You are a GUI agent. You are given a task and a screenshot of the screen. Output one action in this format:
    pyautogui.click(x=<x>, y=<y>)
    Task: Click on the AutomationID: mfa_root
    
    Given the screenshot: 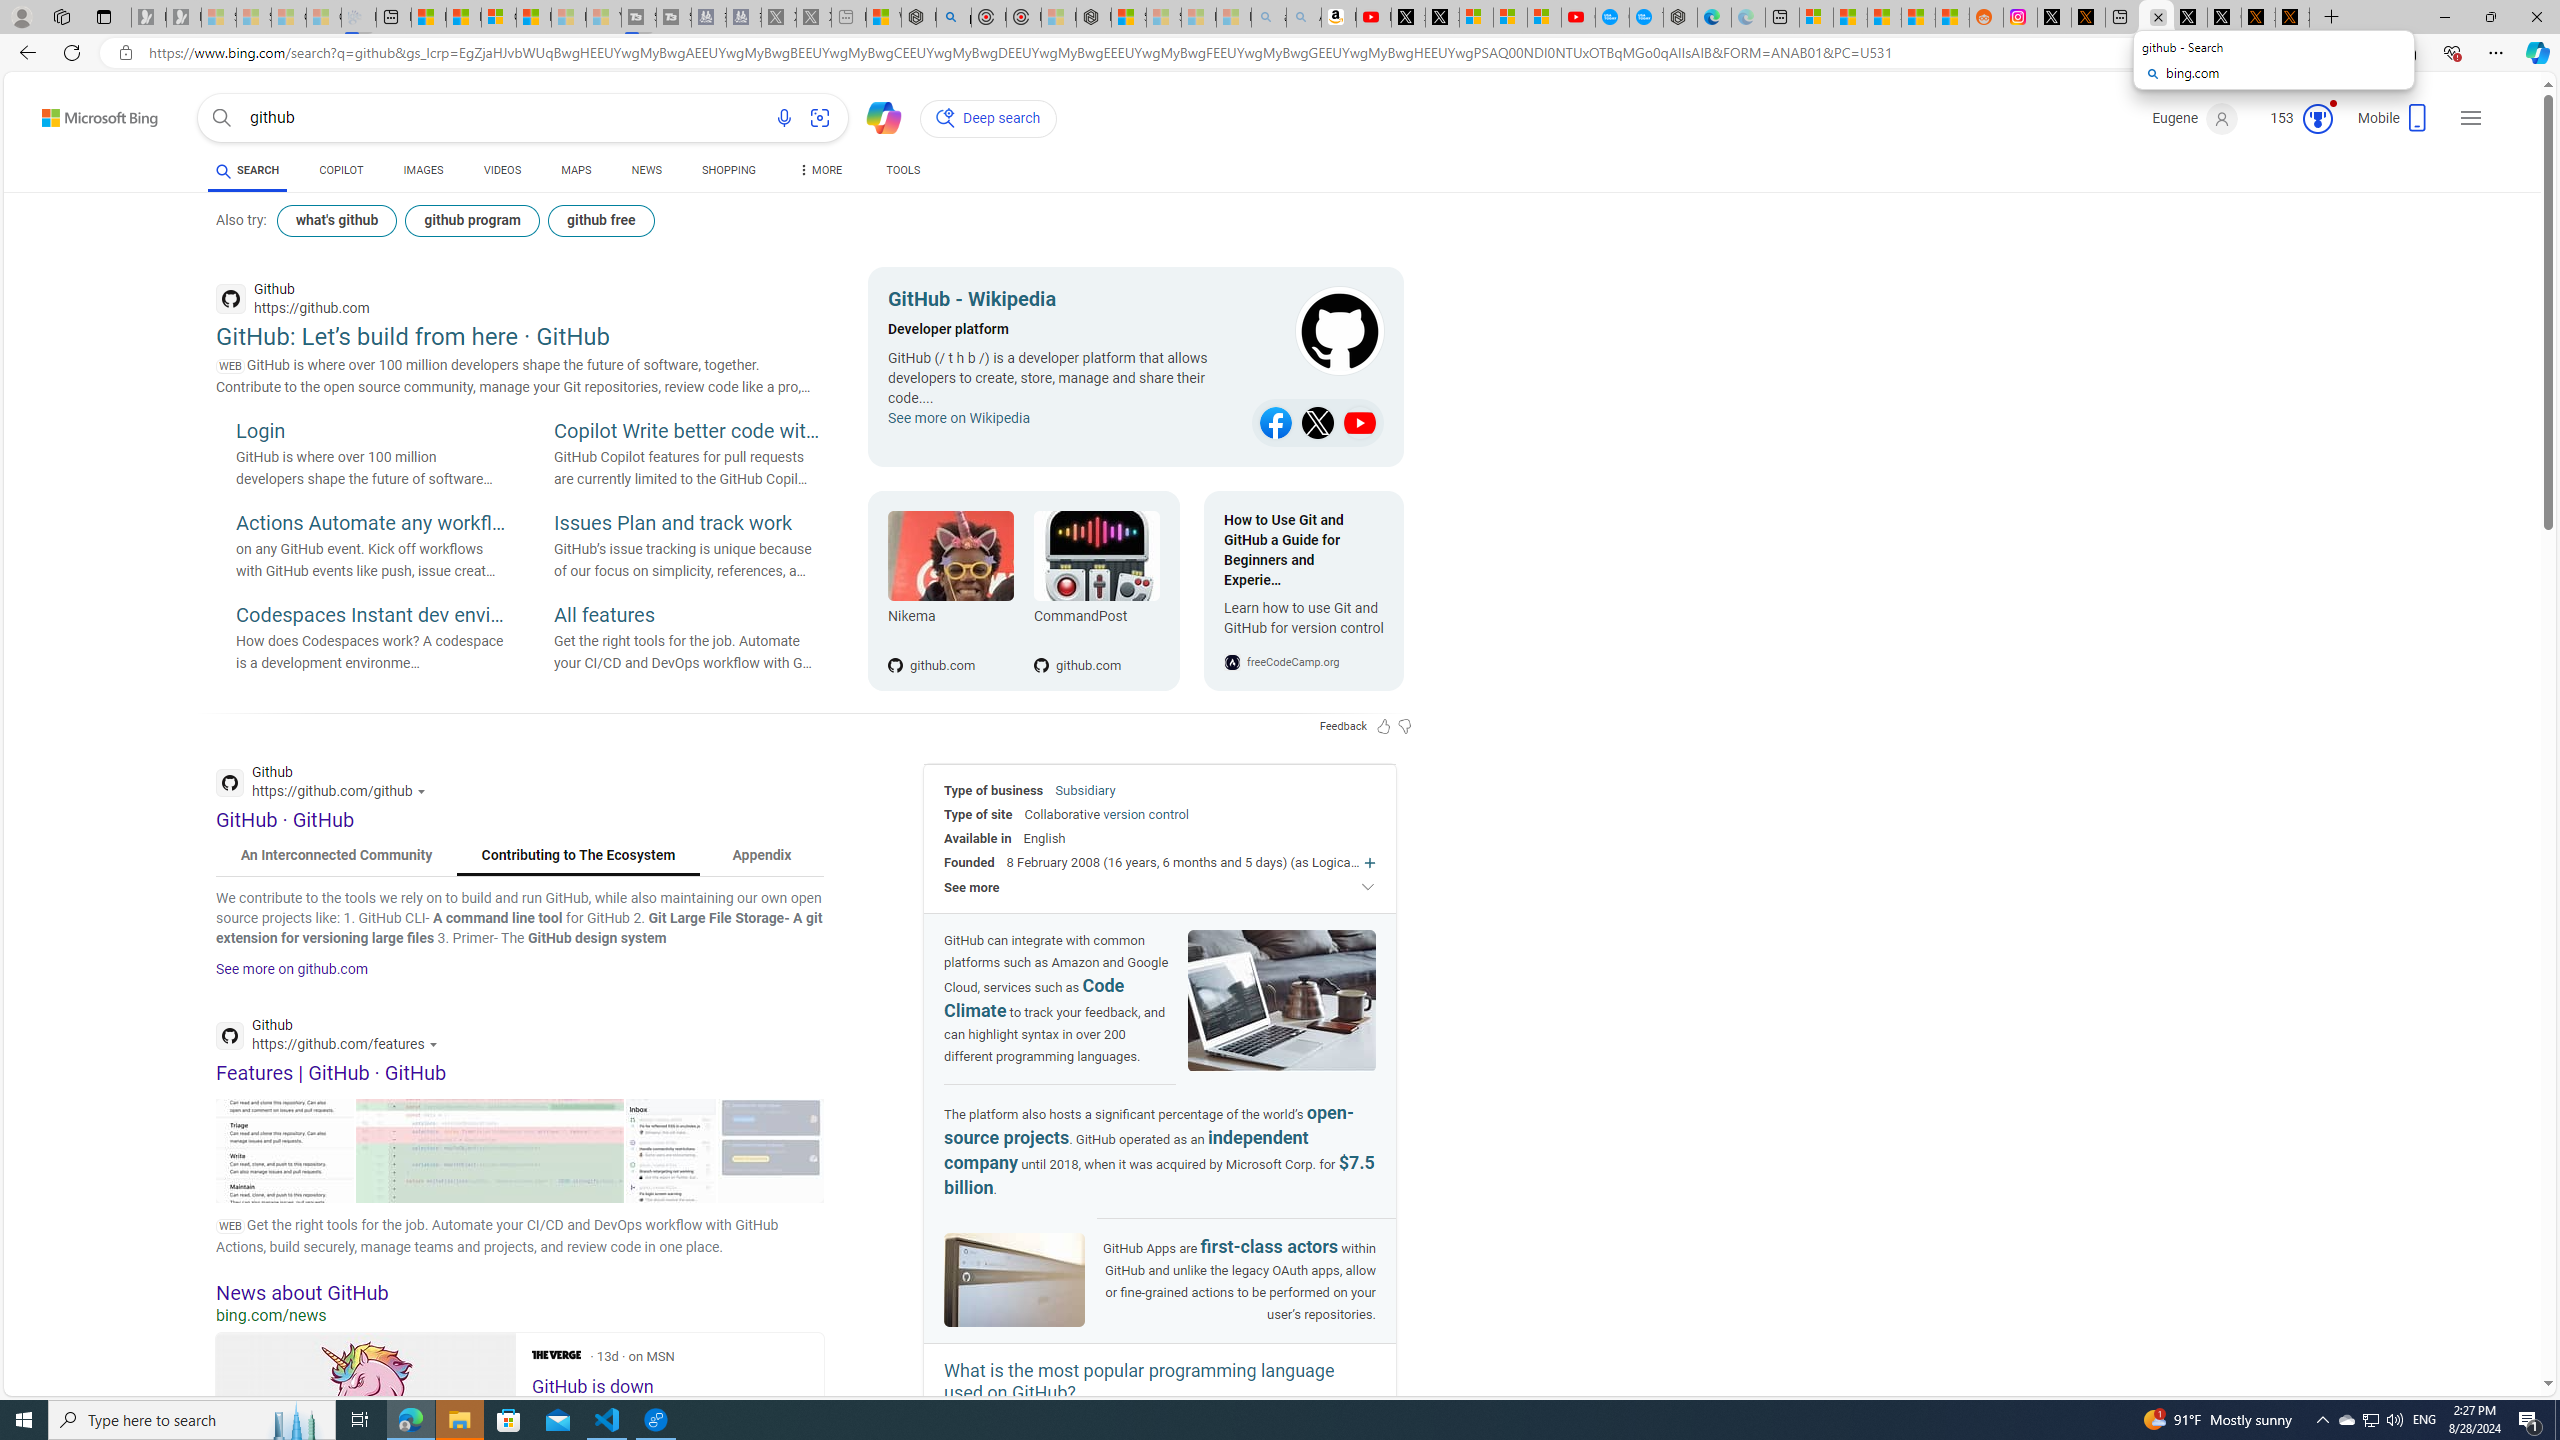 What is the action you would take?
    pyautogui.click(x=2472, y=1324)
    